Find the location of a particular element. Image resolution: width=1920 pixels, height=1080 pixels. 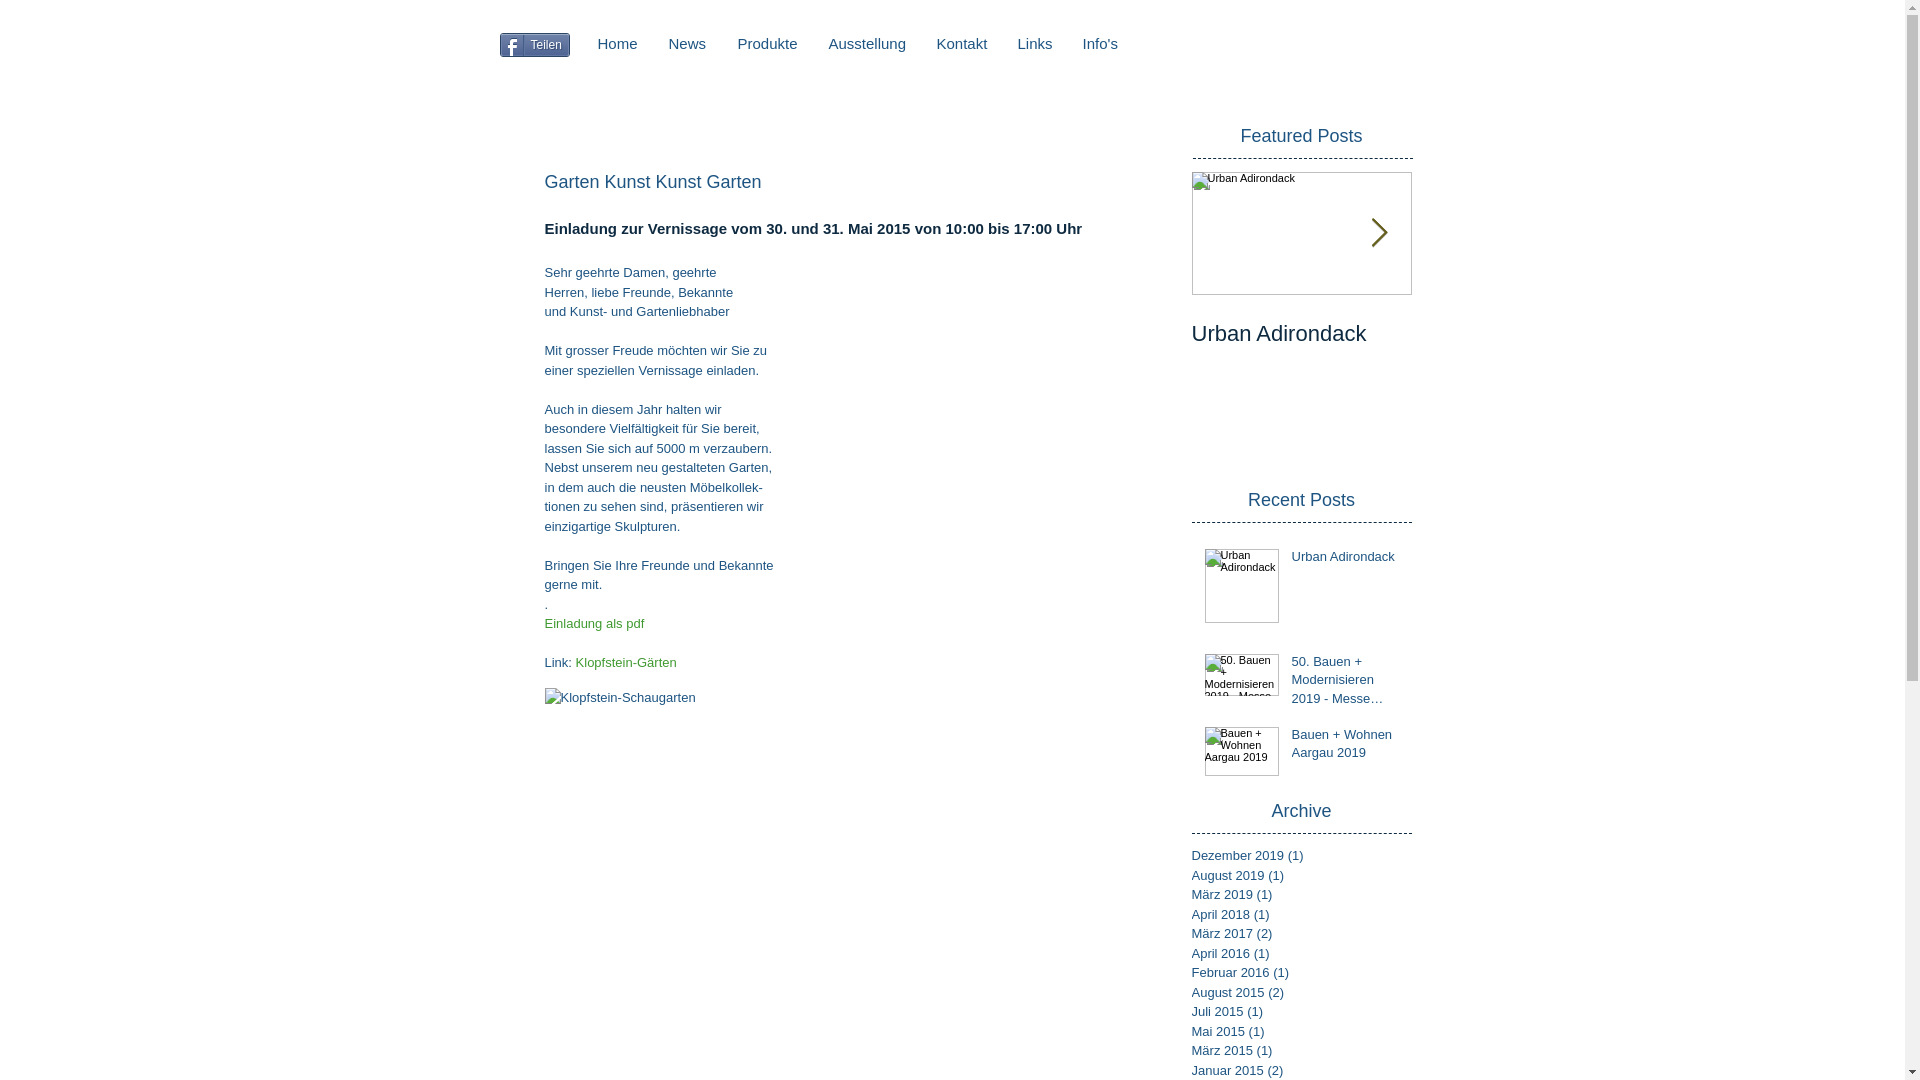

April 2018 (1) is located at coordinates (1297, 914).